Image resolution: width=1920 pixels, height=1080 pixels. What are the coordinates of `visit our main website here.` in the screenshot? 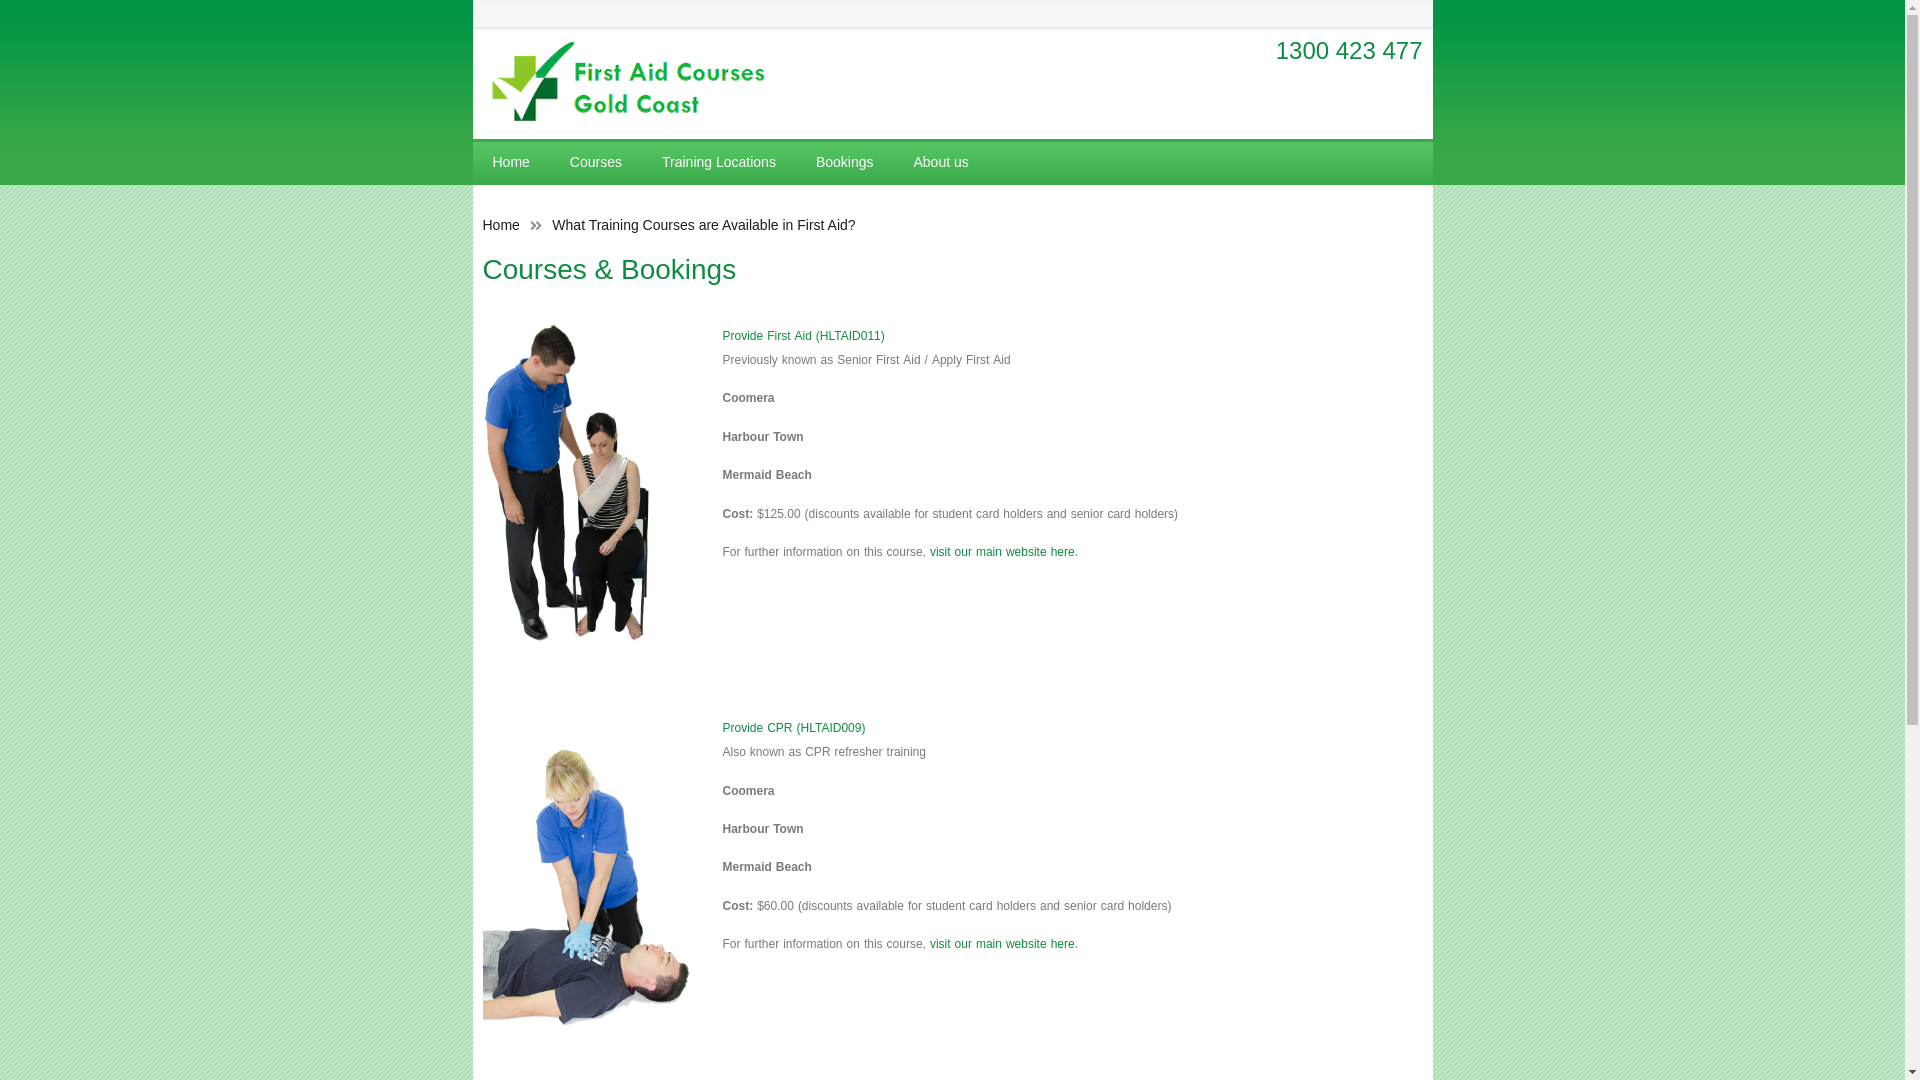 It's located at (1004, 944).